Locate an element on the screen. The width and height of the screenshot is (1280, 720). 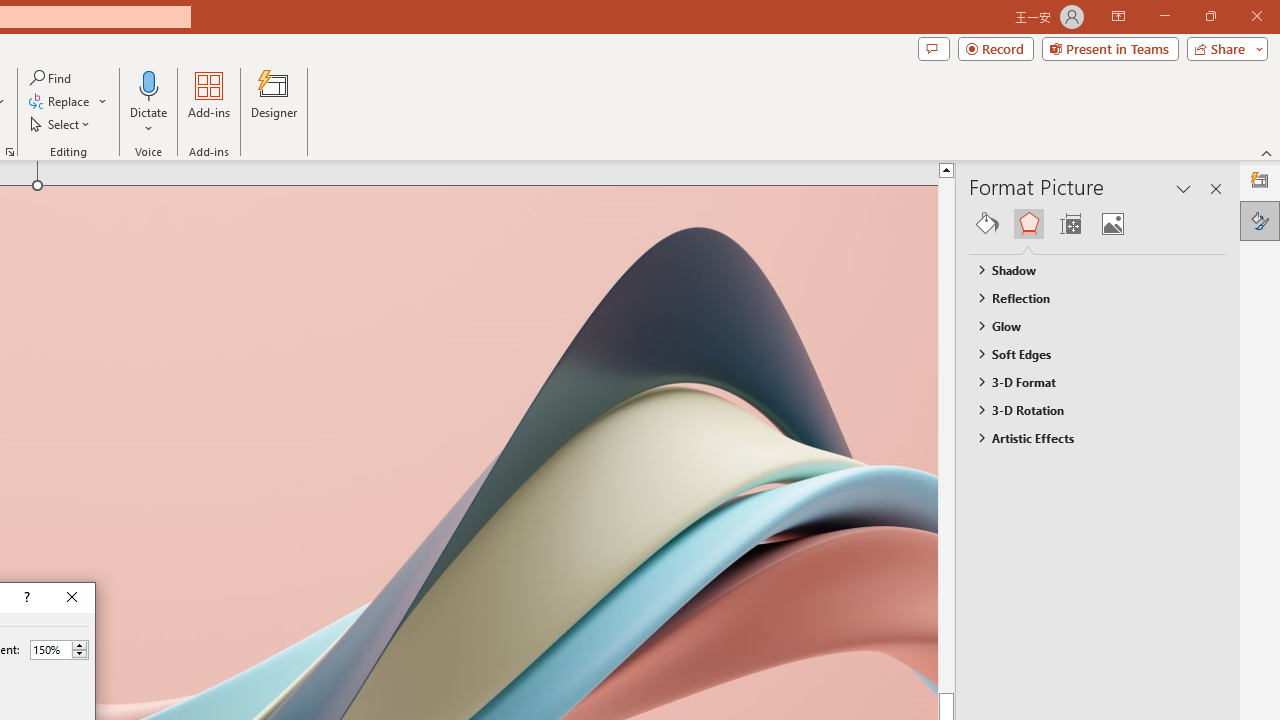
Percent is located at coordinates (50, 649).